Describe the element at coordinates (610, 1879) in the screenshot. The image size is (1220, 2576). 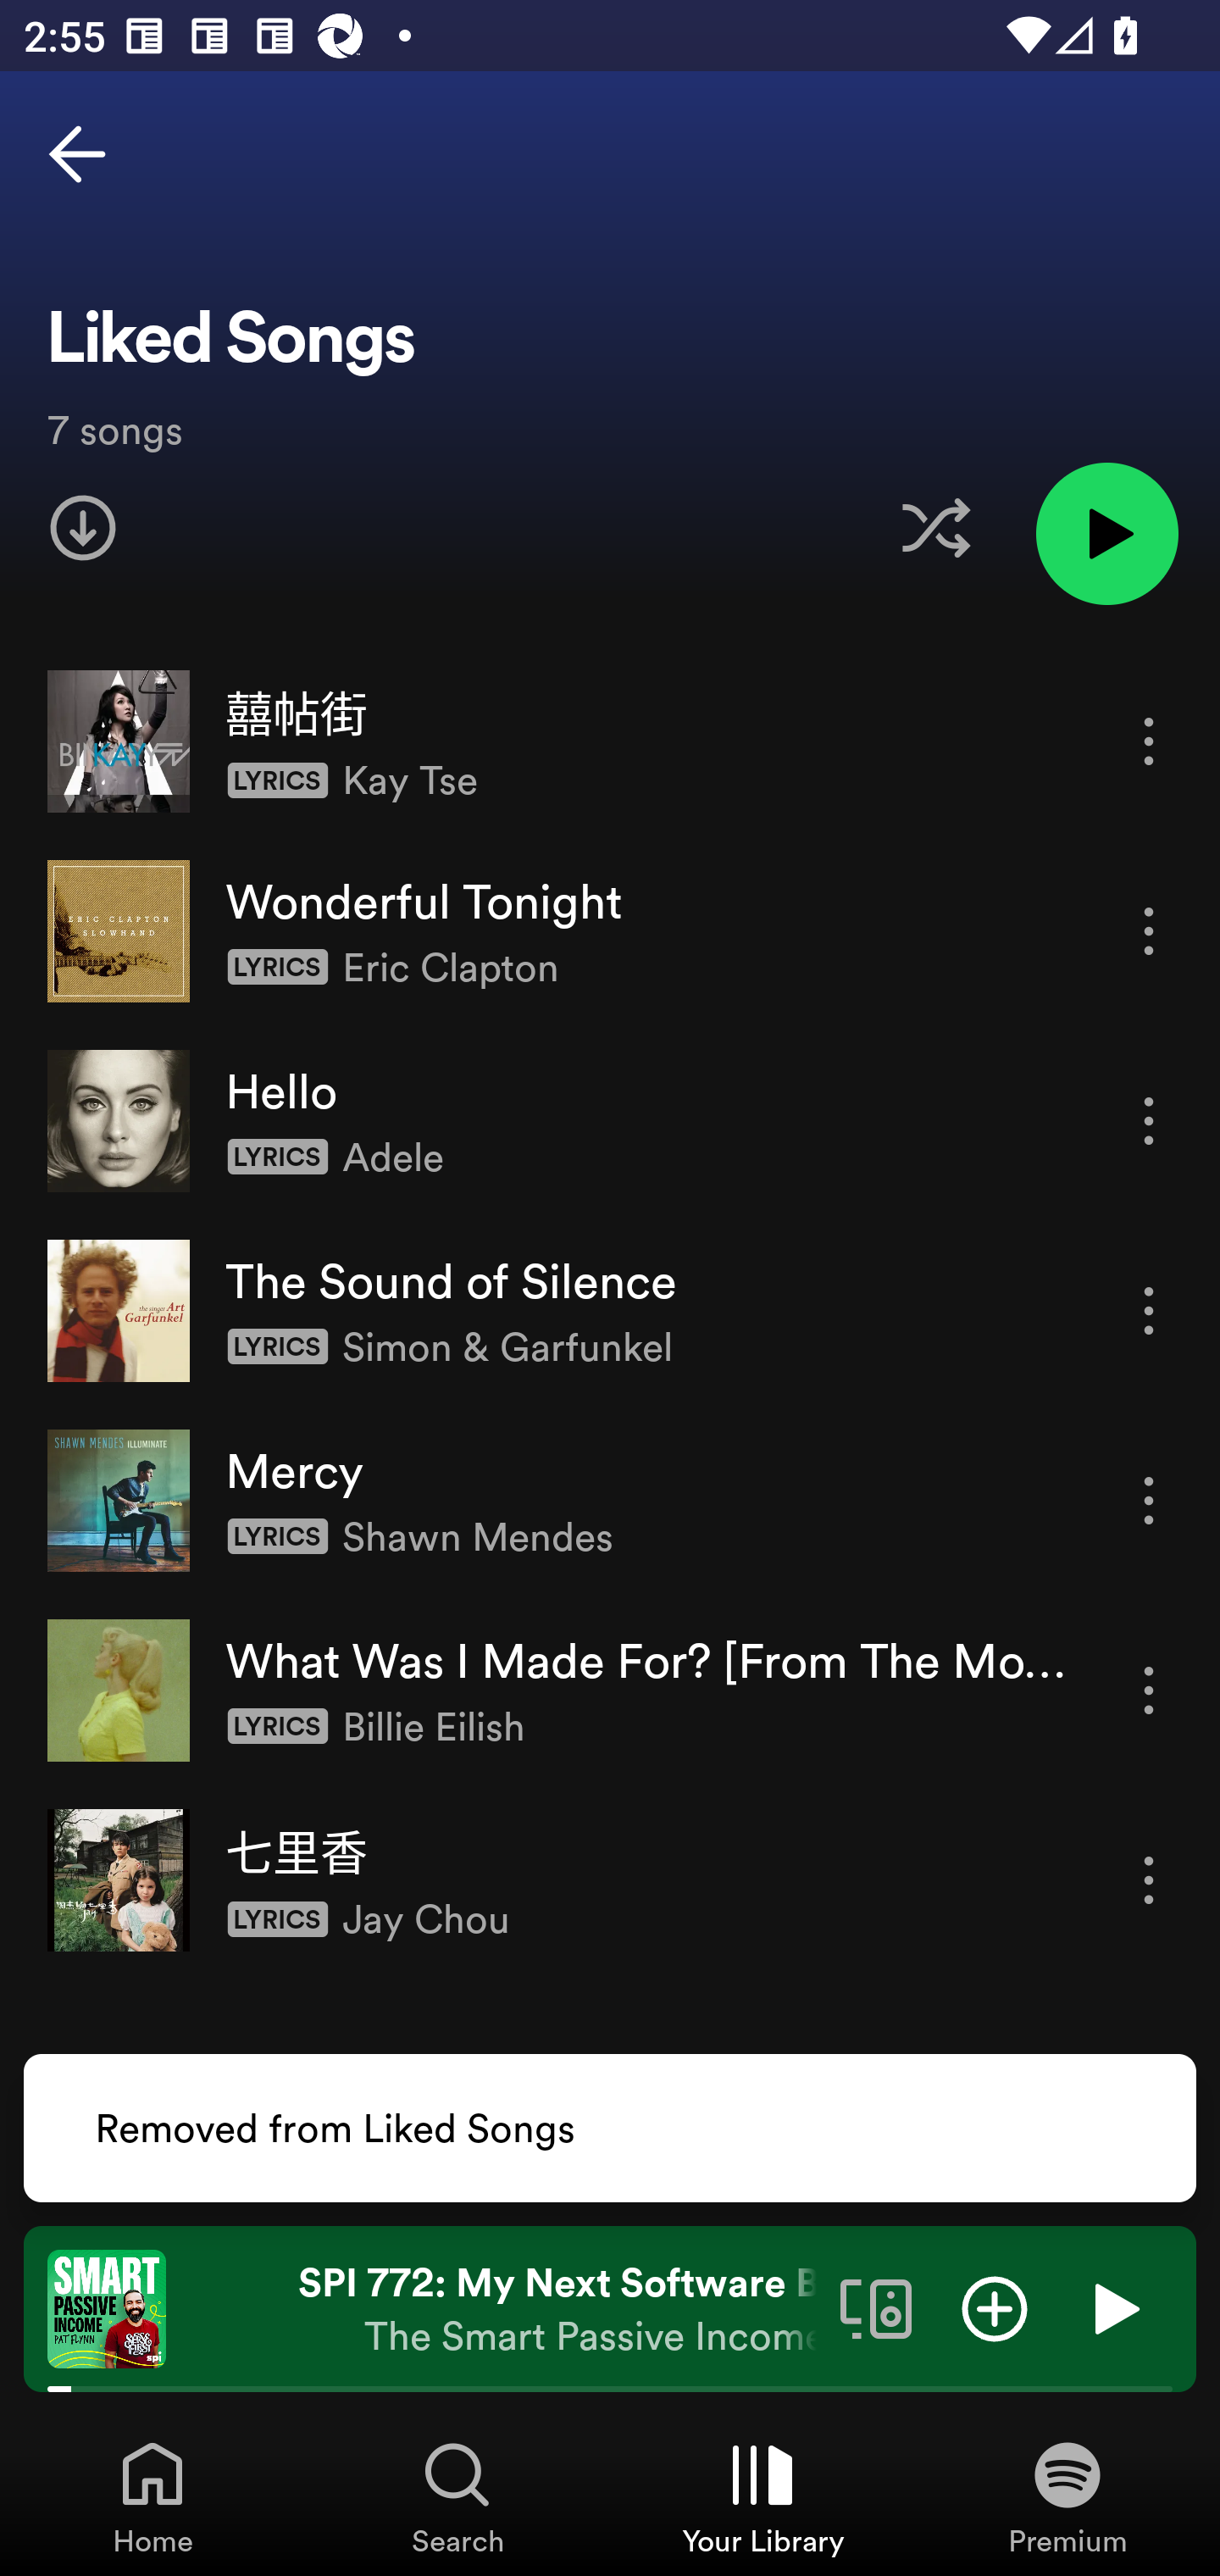
I see `七里香 More options for song 七里香 Lyrics Jay Chou` at that location.